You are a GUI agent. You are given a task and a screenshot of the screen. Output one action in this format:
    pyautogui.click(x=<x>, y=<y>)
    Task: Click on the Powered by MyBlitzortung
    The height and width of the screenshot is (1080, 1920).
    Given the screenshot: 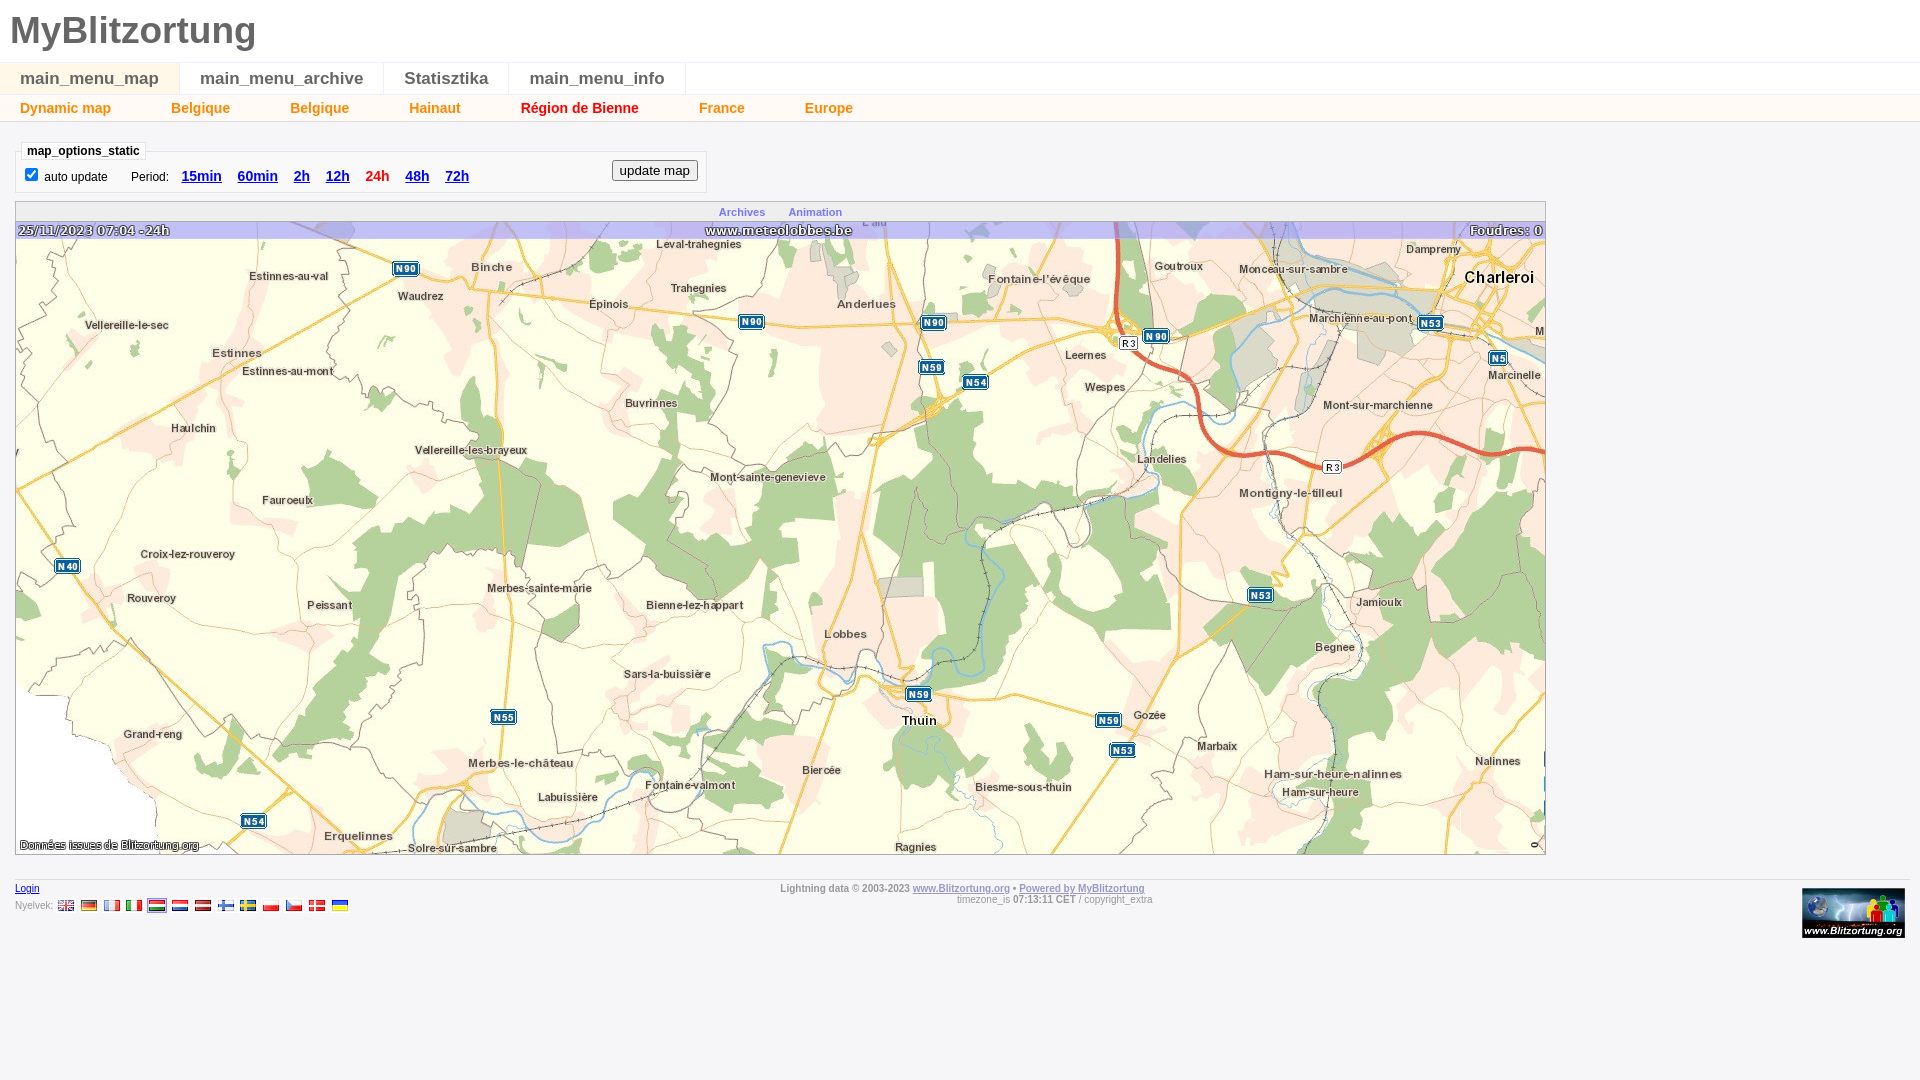 What is the action you would take?
    pyautogui.click(x=1082, y=888)
    